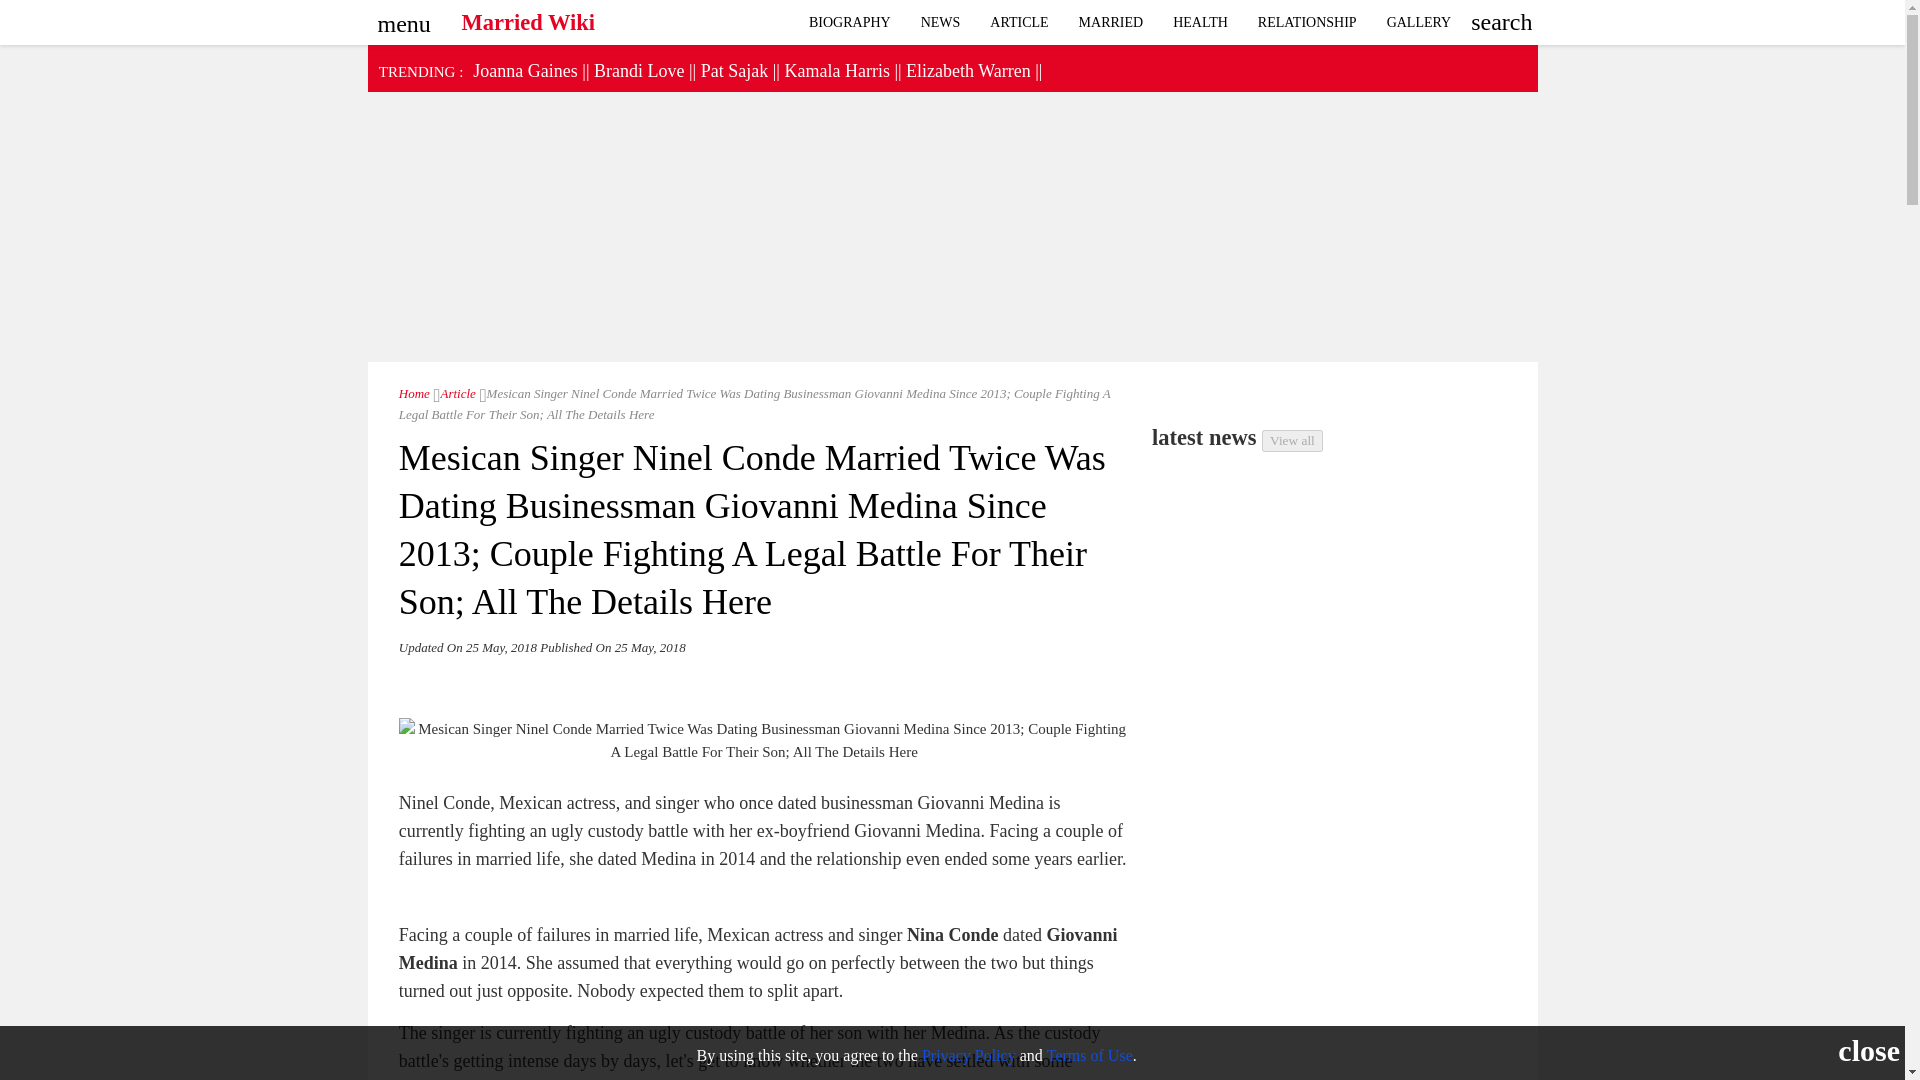 The image size is (1920, 1080). Describe the element at coordinates (968, 1054) in the screenshot. I see `Privacy Policy` at that location.